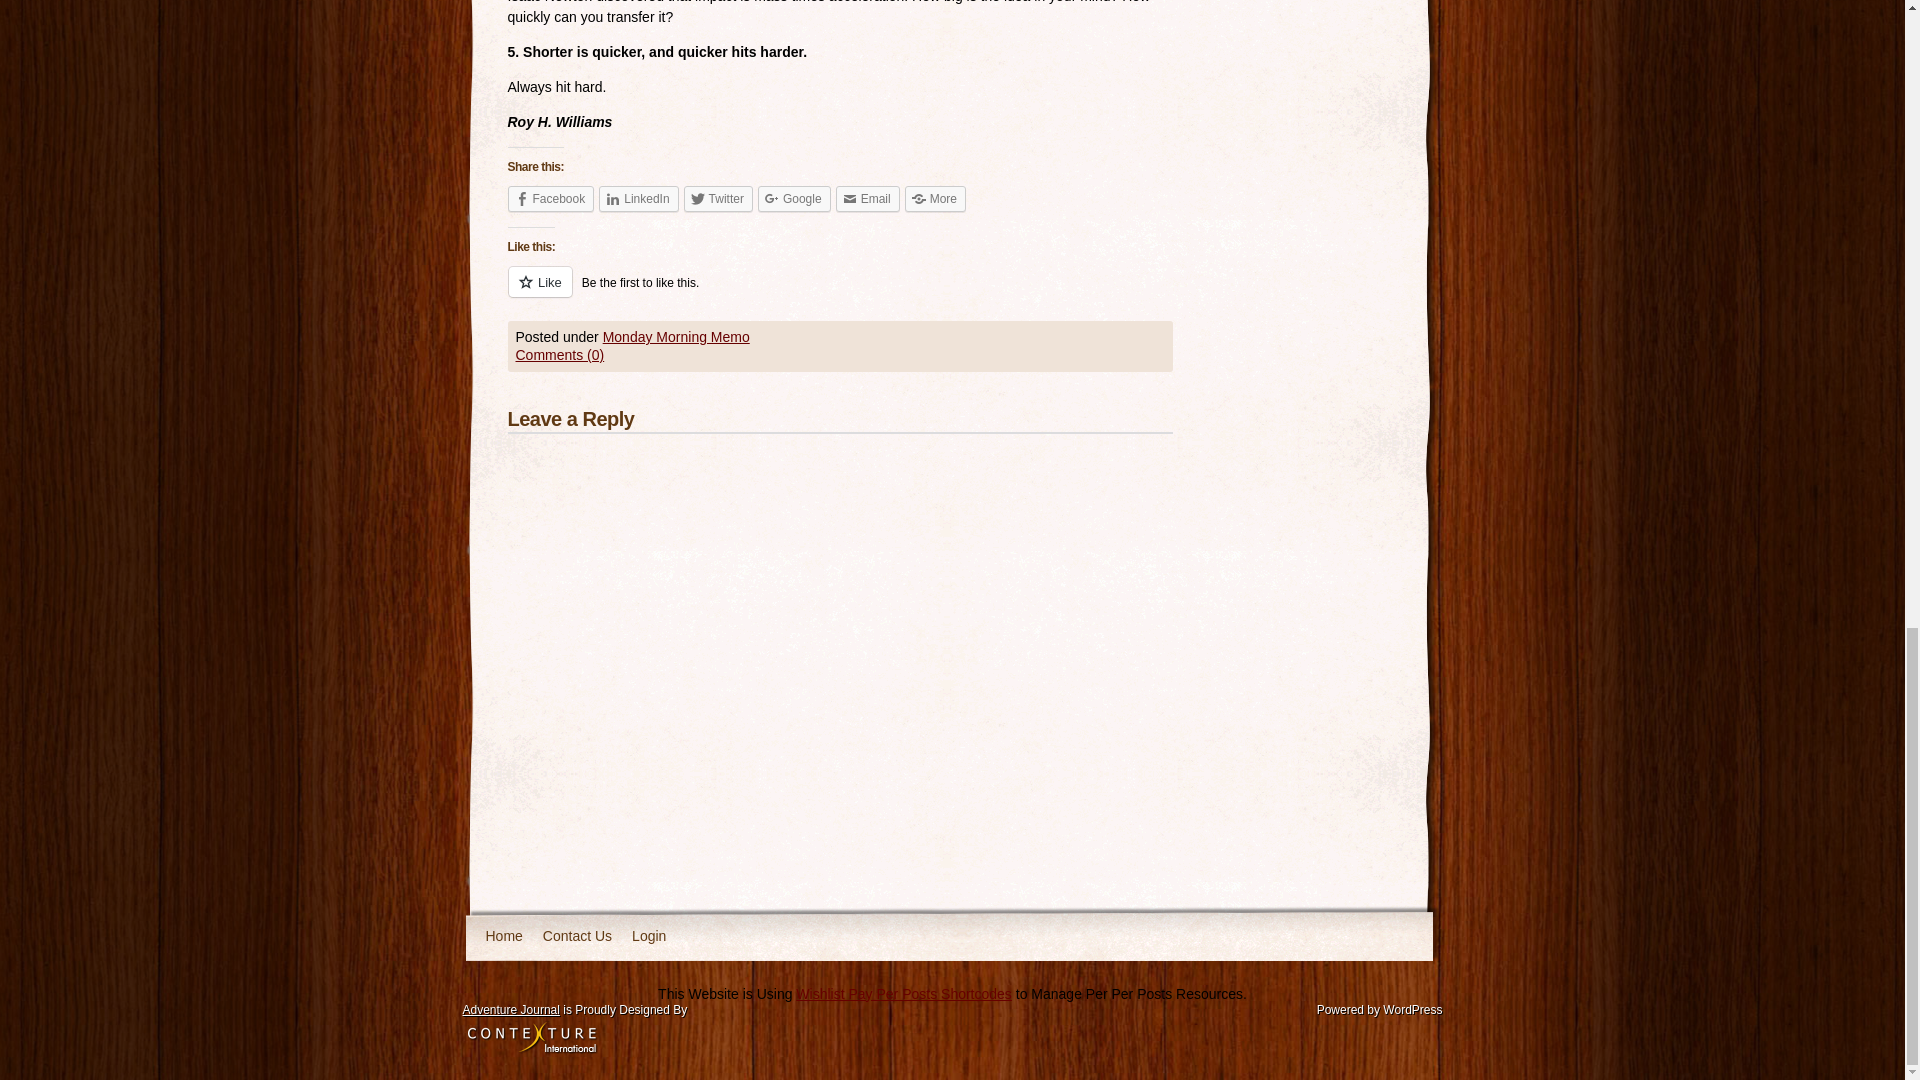 The height and width of the screenshot is (1080, 1920). Describe the element at coordinates (552, 198) in the screenshot. I see `Share on Facebook` at that location.